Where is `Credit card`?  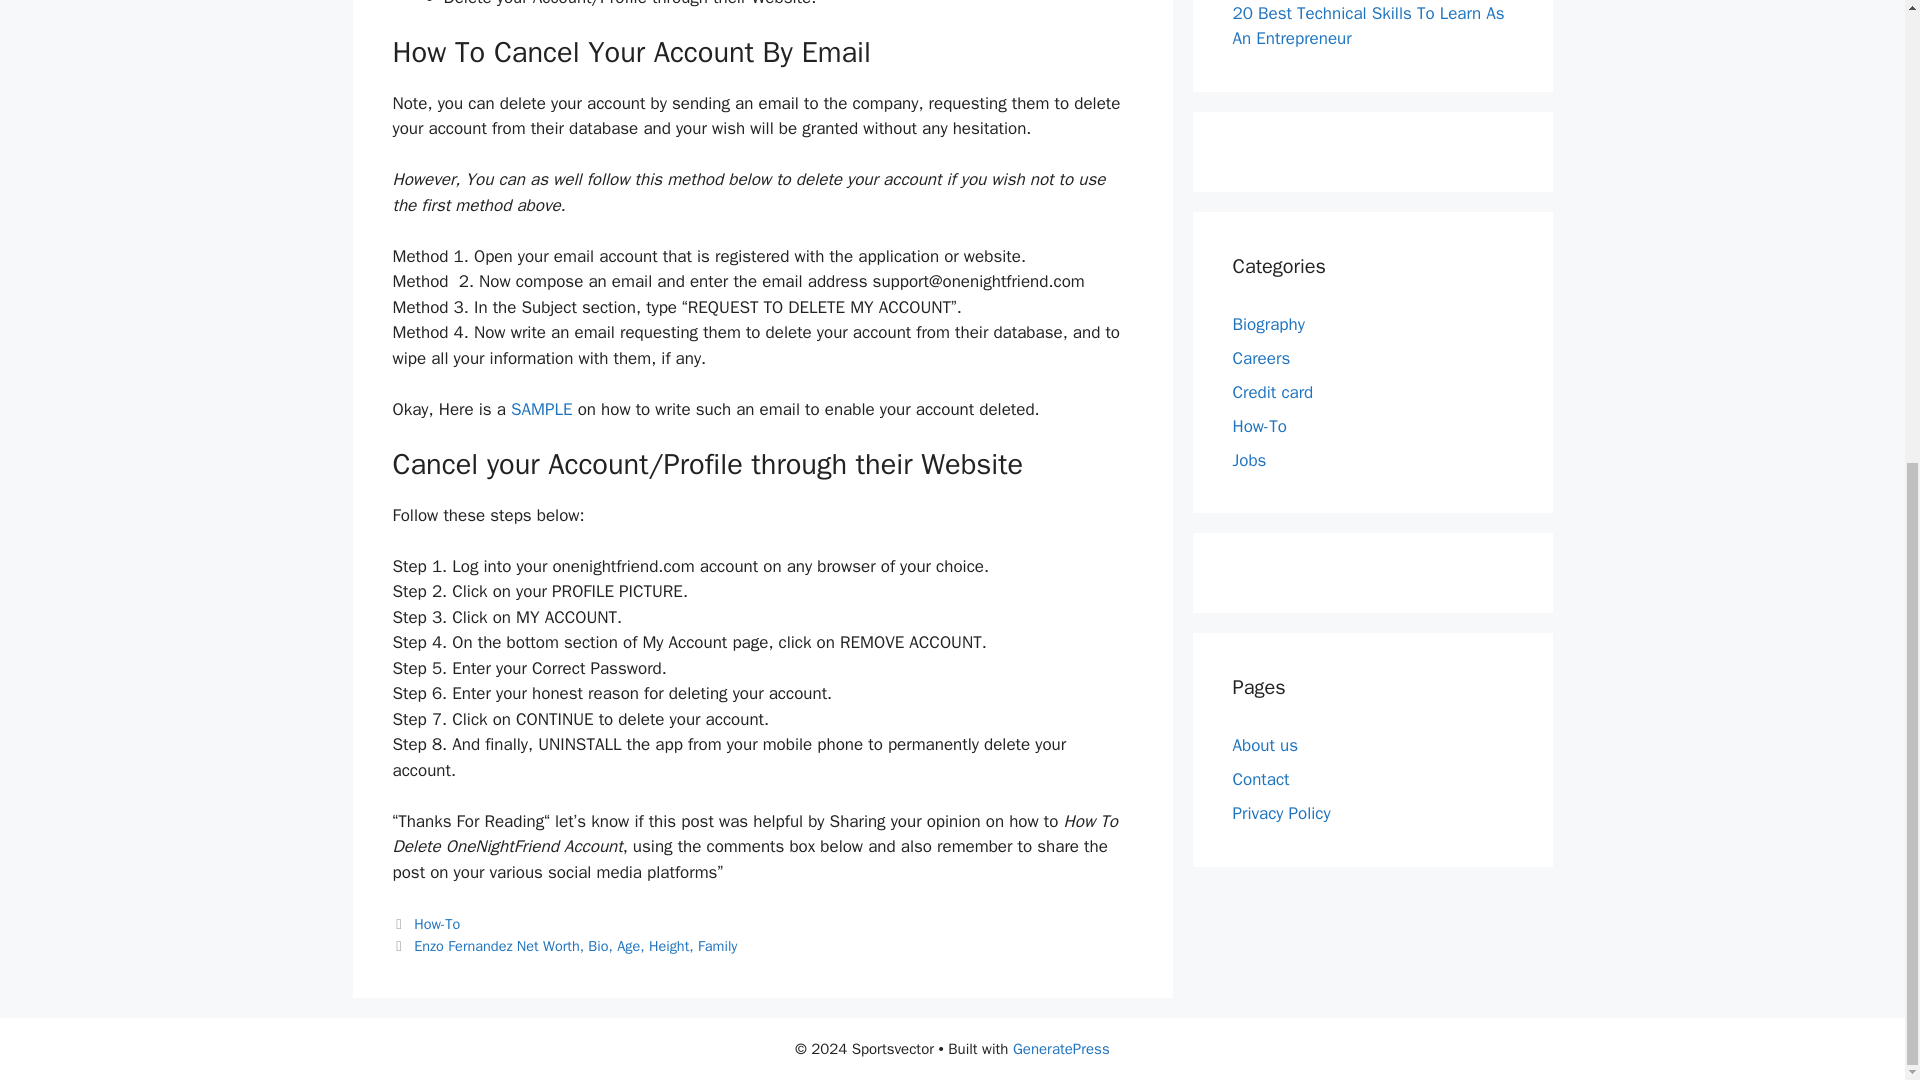
Credit card is located at coordinates (1272, 391).